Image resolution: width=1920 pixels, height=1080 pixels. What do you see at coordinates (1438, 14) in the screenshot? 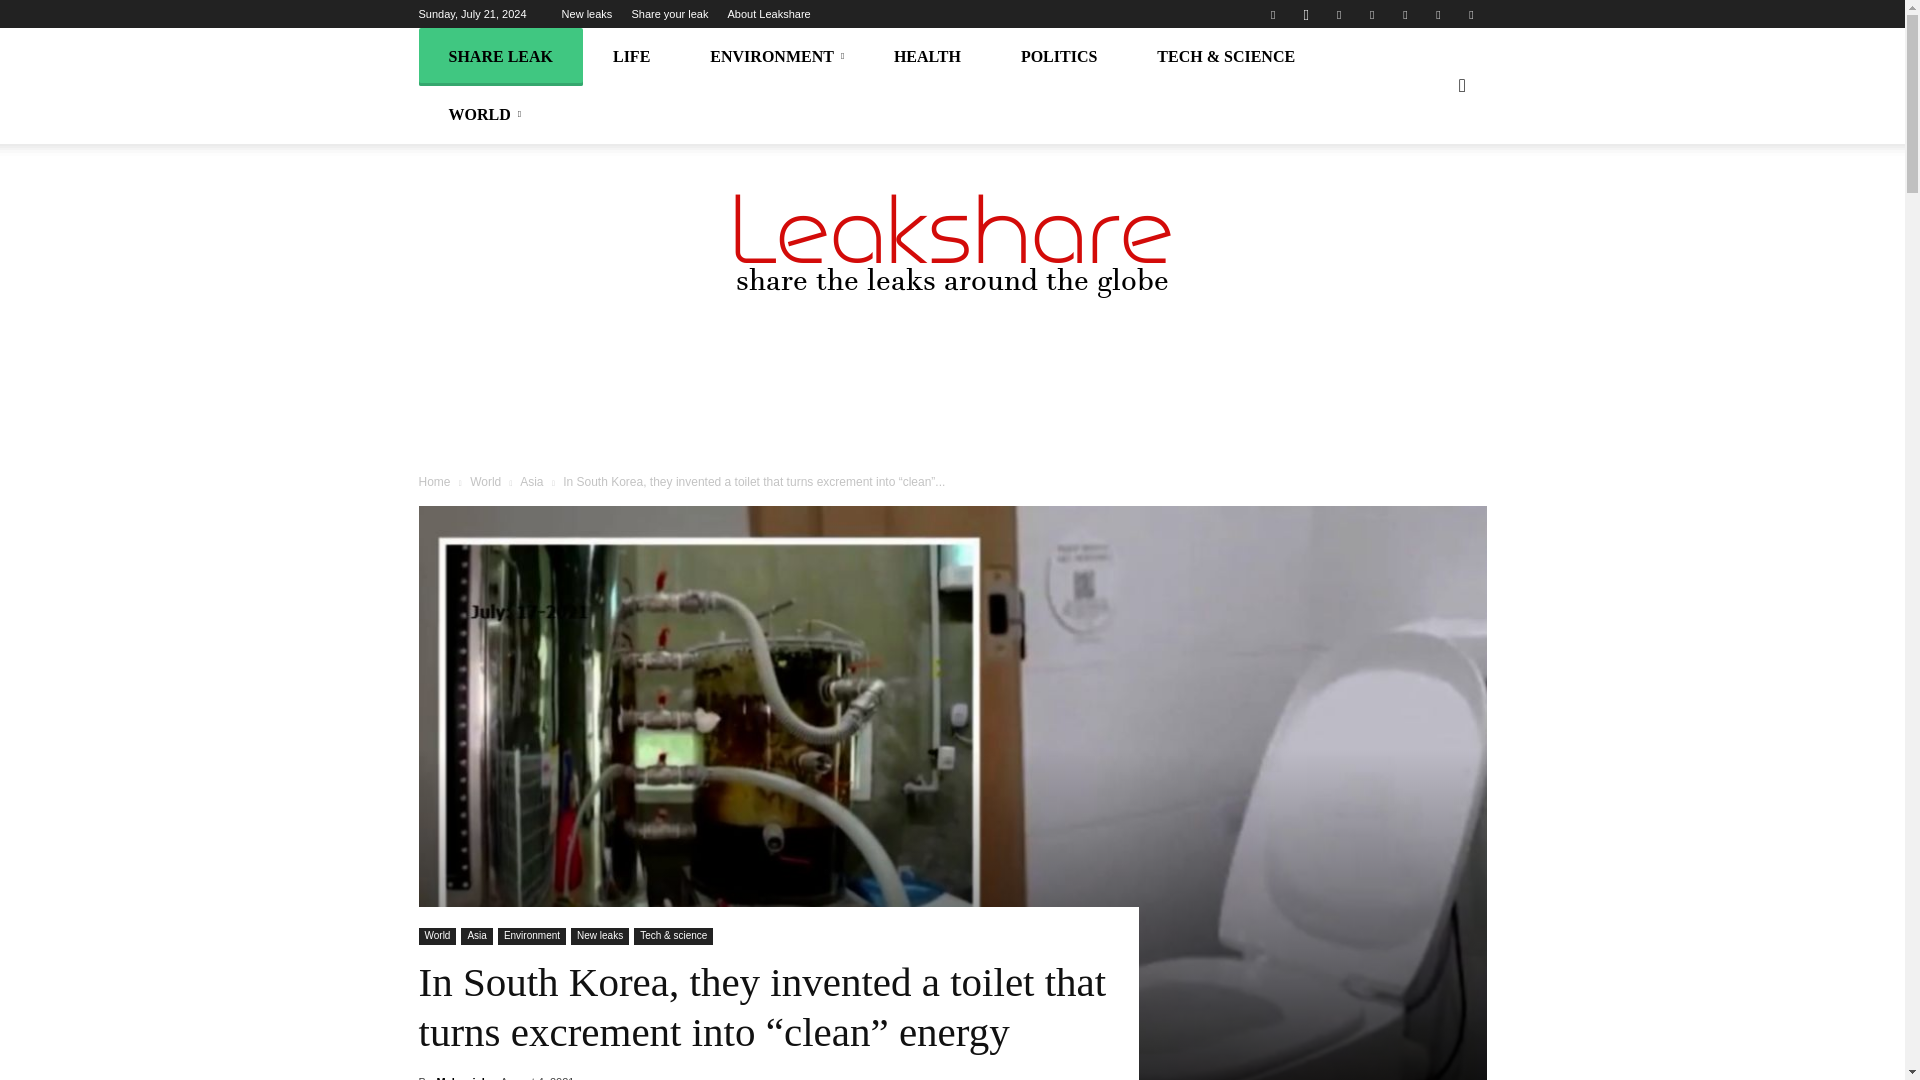
I see `Twitter` at bounding box center [1438, 14].